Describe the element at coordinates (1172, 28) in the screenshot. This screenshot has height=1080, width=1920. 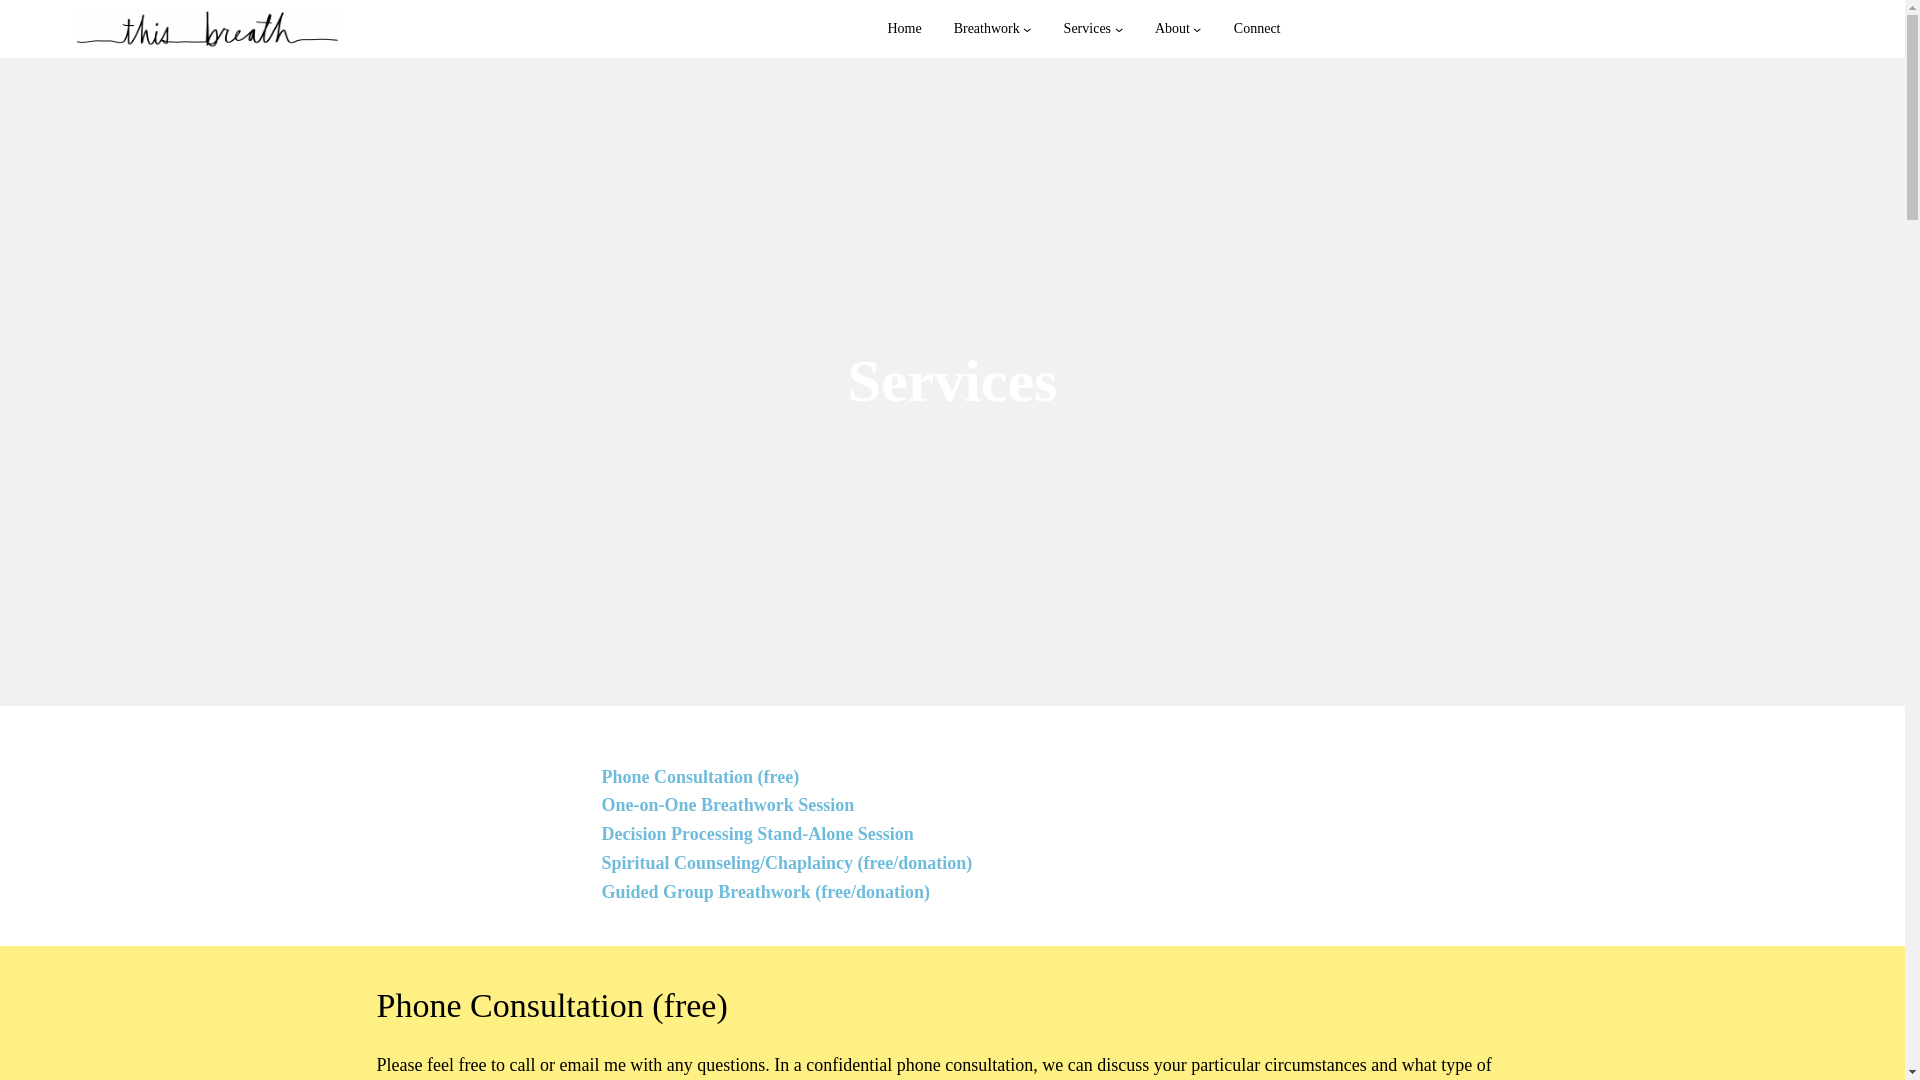
I see `About` at that location.